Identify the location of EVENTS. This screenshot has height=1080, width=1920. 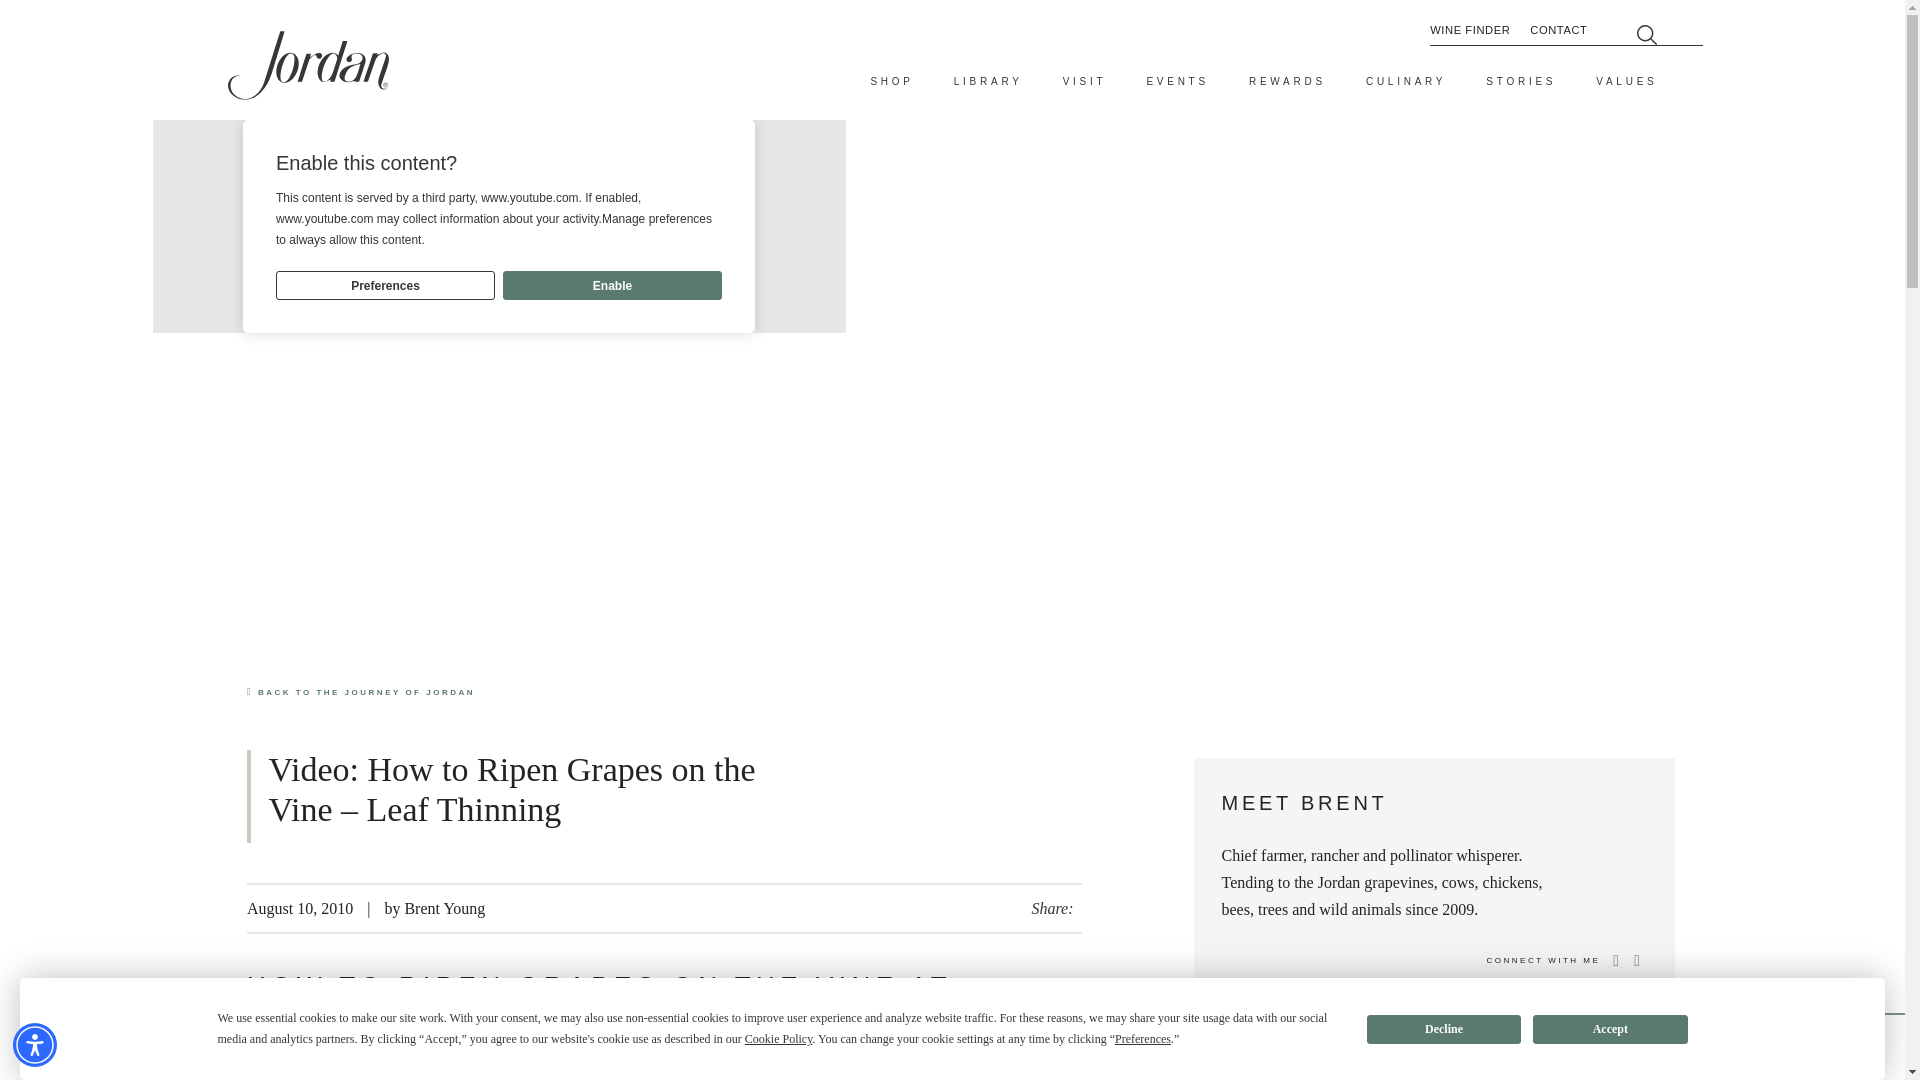
(1178, 82).